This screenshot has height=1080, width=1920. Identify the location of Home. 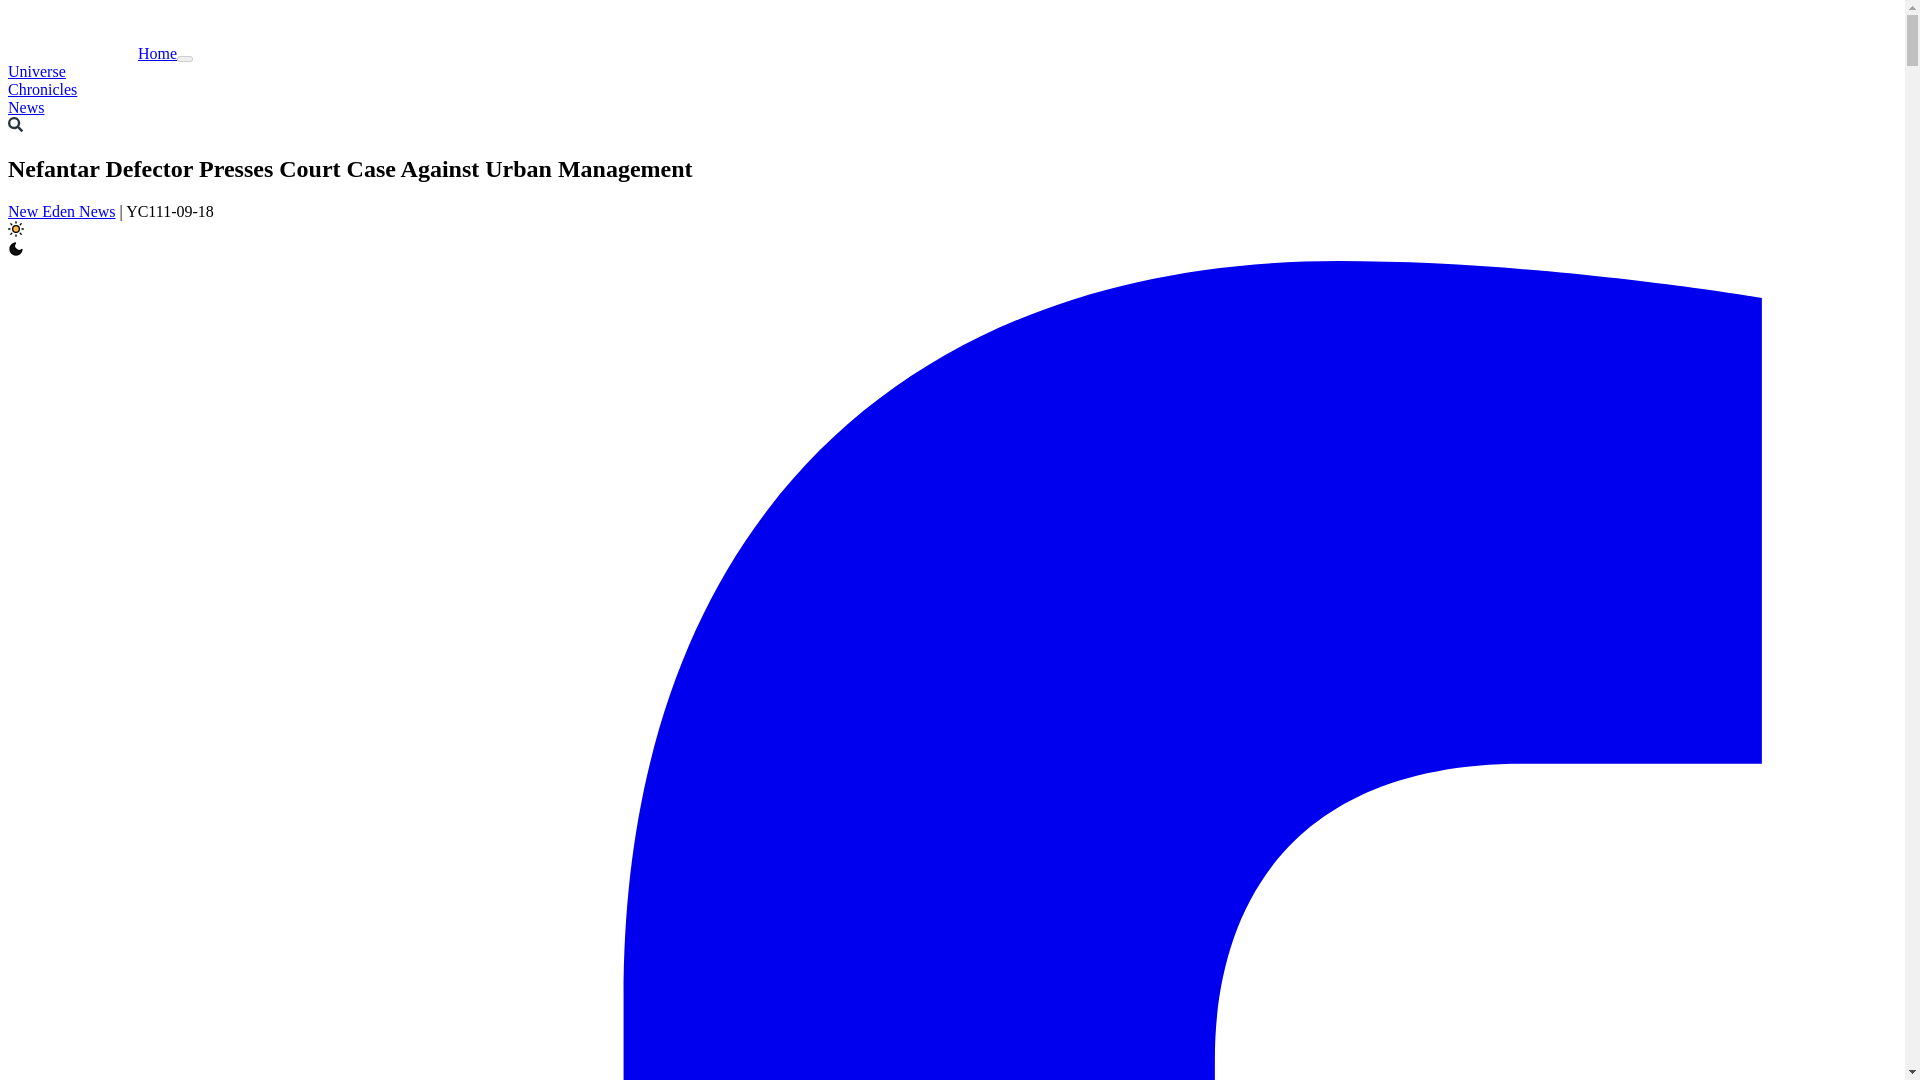
(92, 53).